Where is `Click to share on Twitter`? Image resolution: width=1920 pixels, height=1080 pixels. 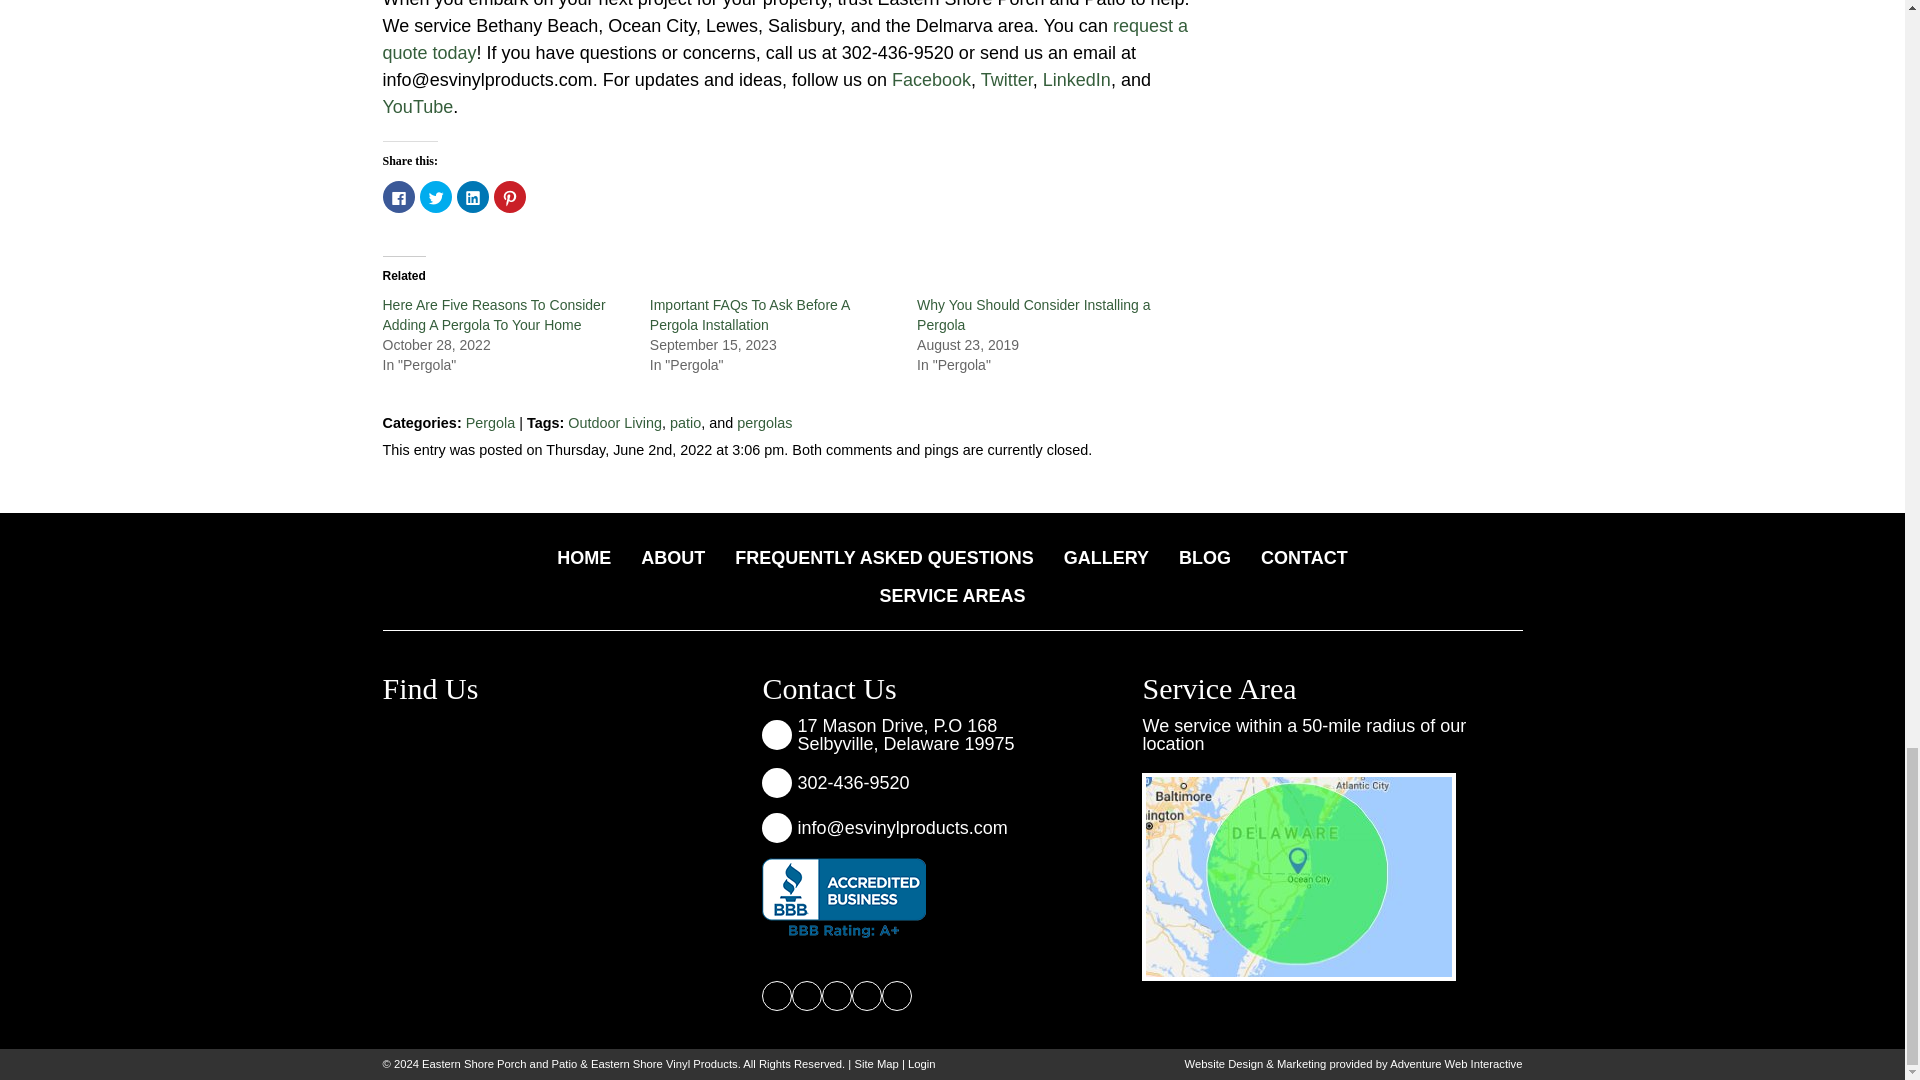
Click to share on Twitter is located at coordinates (436, 196).